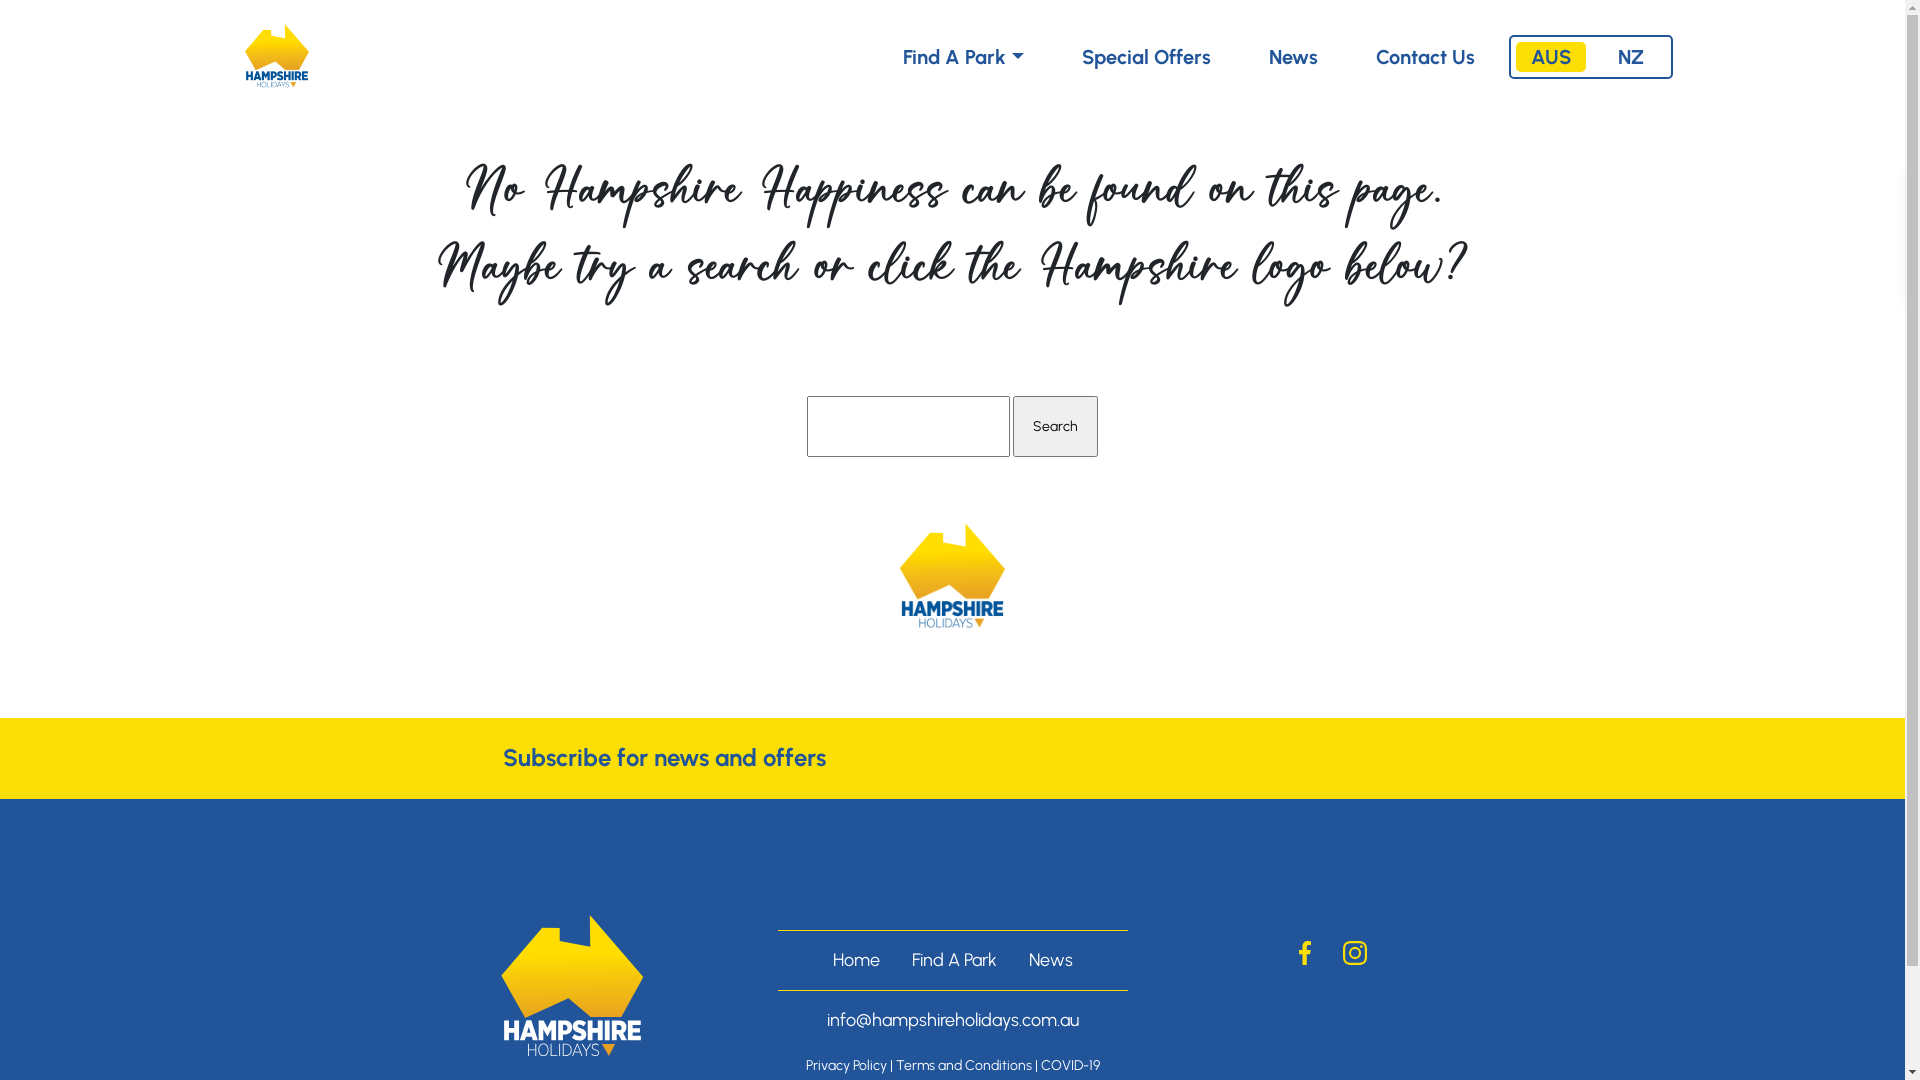  Describe the element at coordinates (952, 1020) in the screenshot. I see `info@hampshireholidays.com.au` at that location.